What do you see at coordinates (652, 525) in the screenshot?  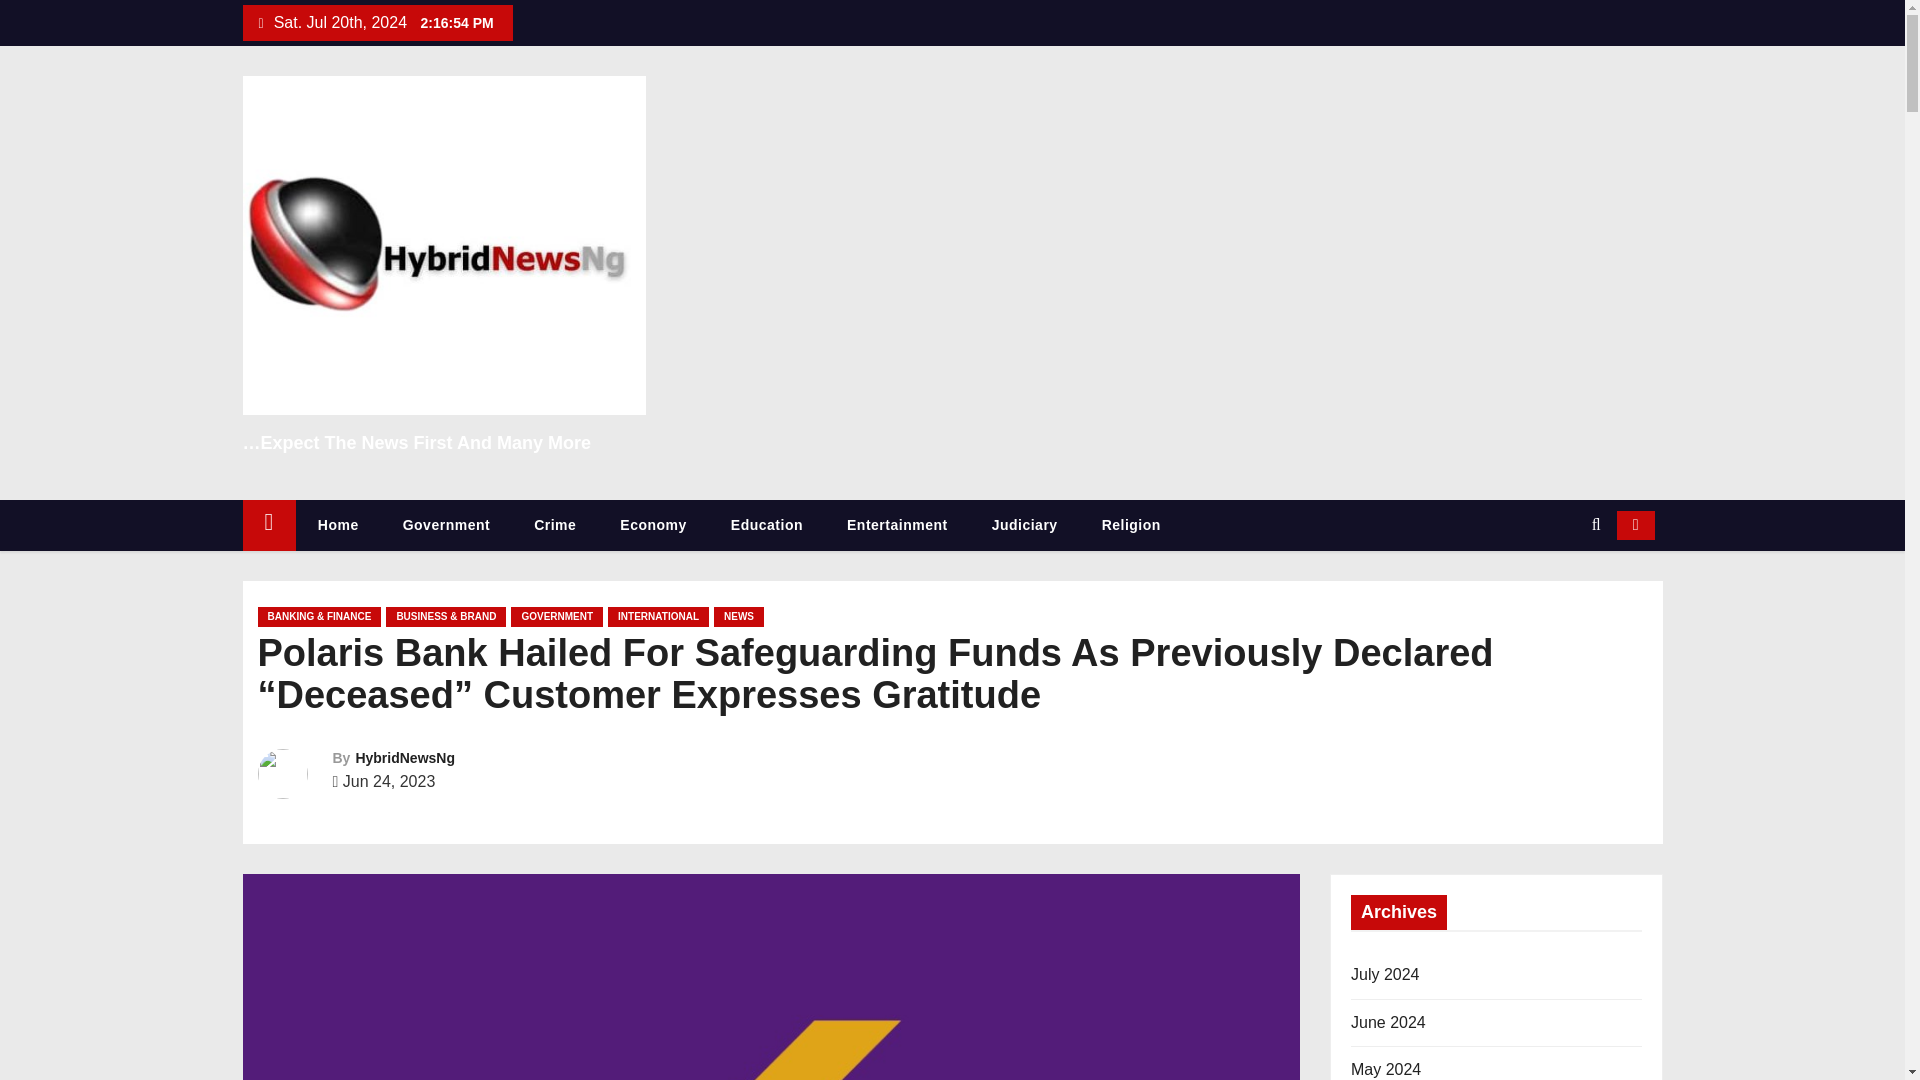 I see `Economy` at bounding box center [652, 525].